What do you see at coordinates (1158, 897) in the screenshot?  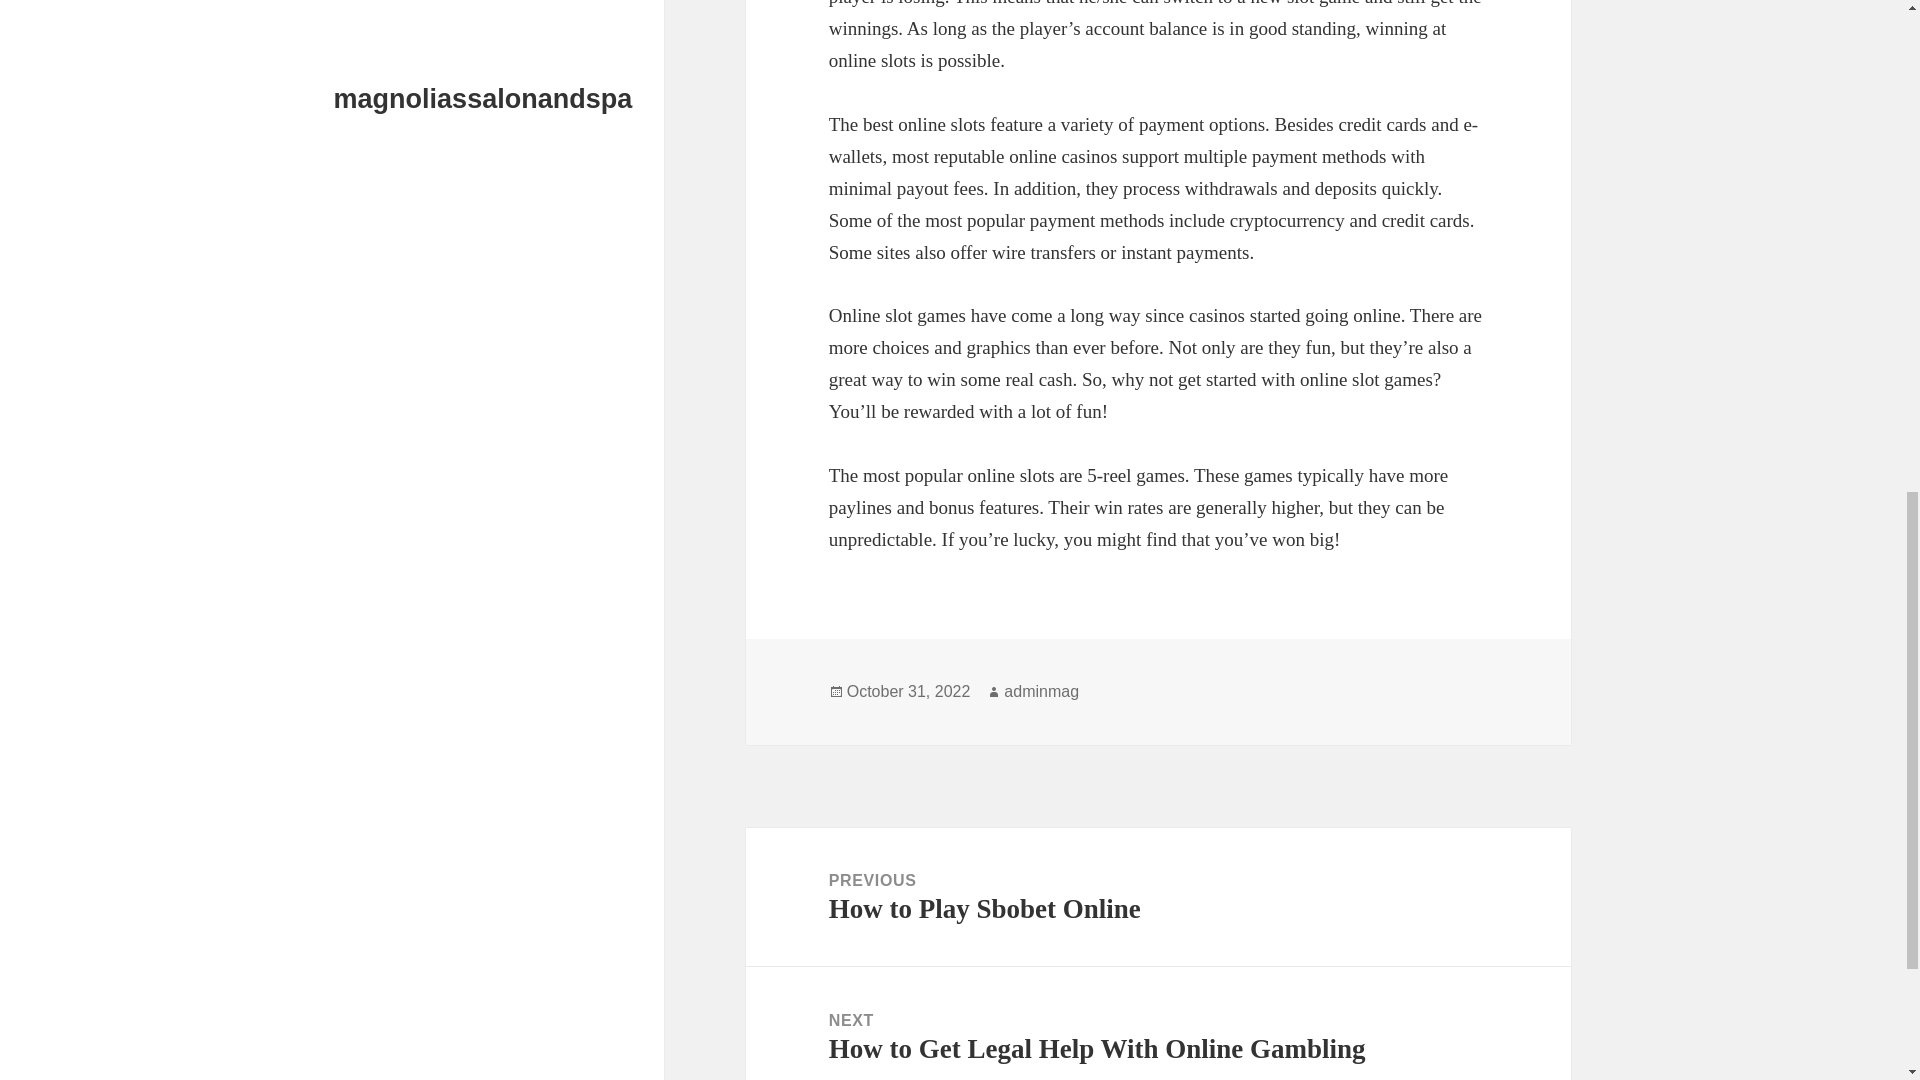 I see `October 31, 2022` at bounding box center [1158, 897].